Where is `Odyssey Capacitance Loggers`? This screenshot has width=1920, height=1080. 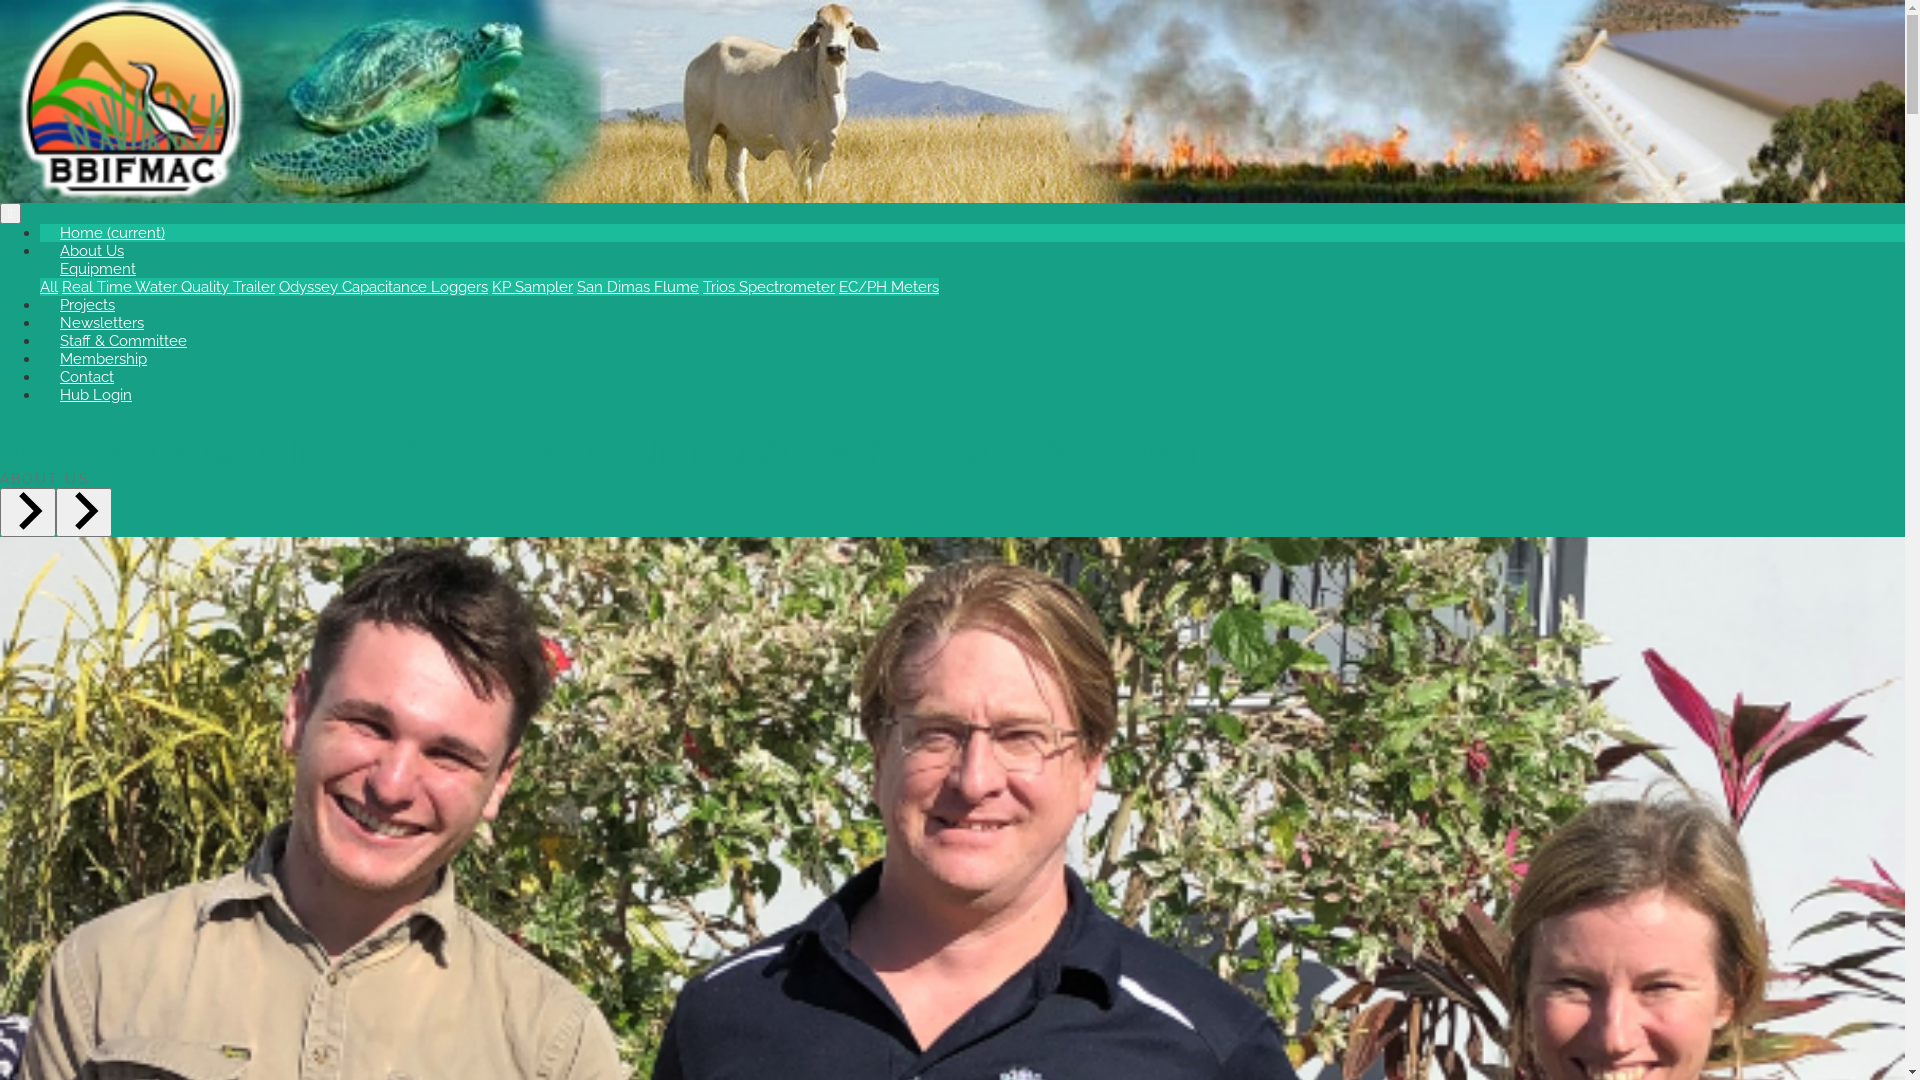 Odyssey Capacitance Loggers is located at coordinates (384, 287).